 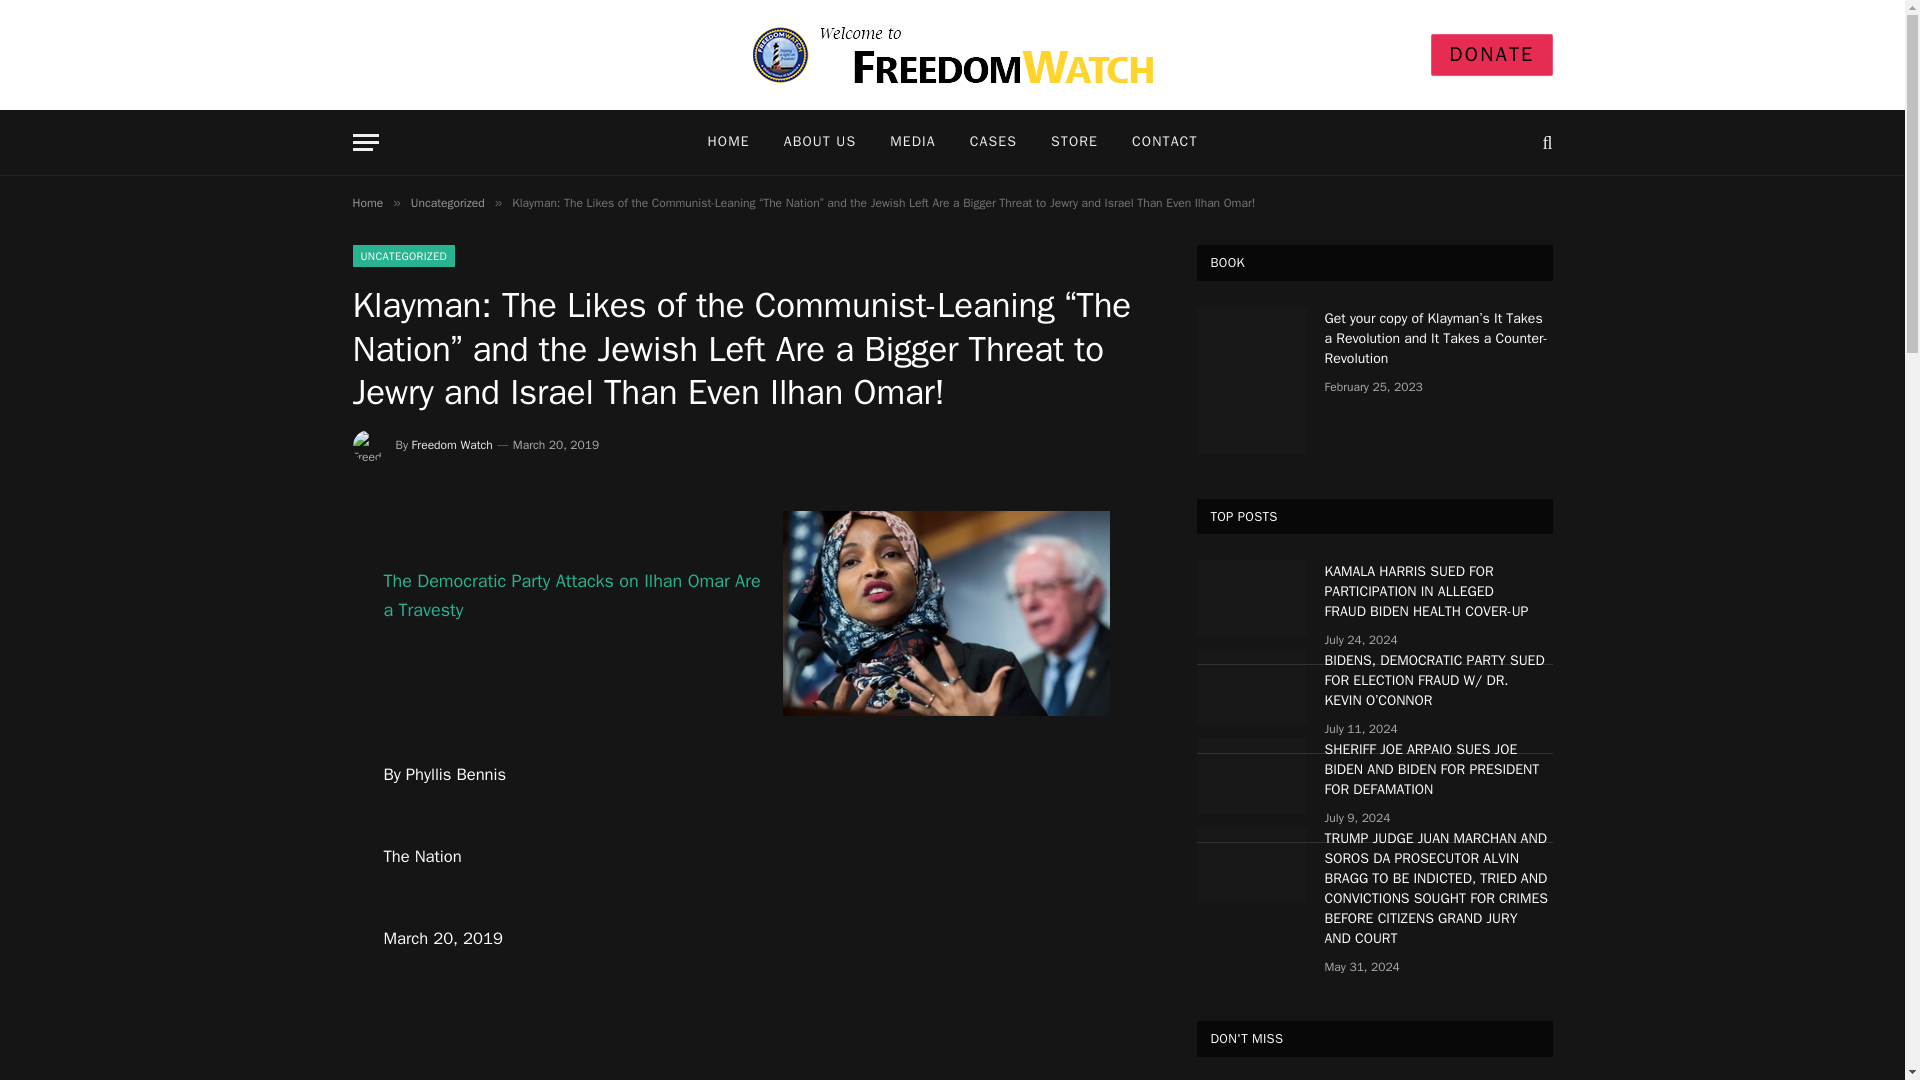 I want to click on Posts by Freedom Watch, so click(x=452, y=444).